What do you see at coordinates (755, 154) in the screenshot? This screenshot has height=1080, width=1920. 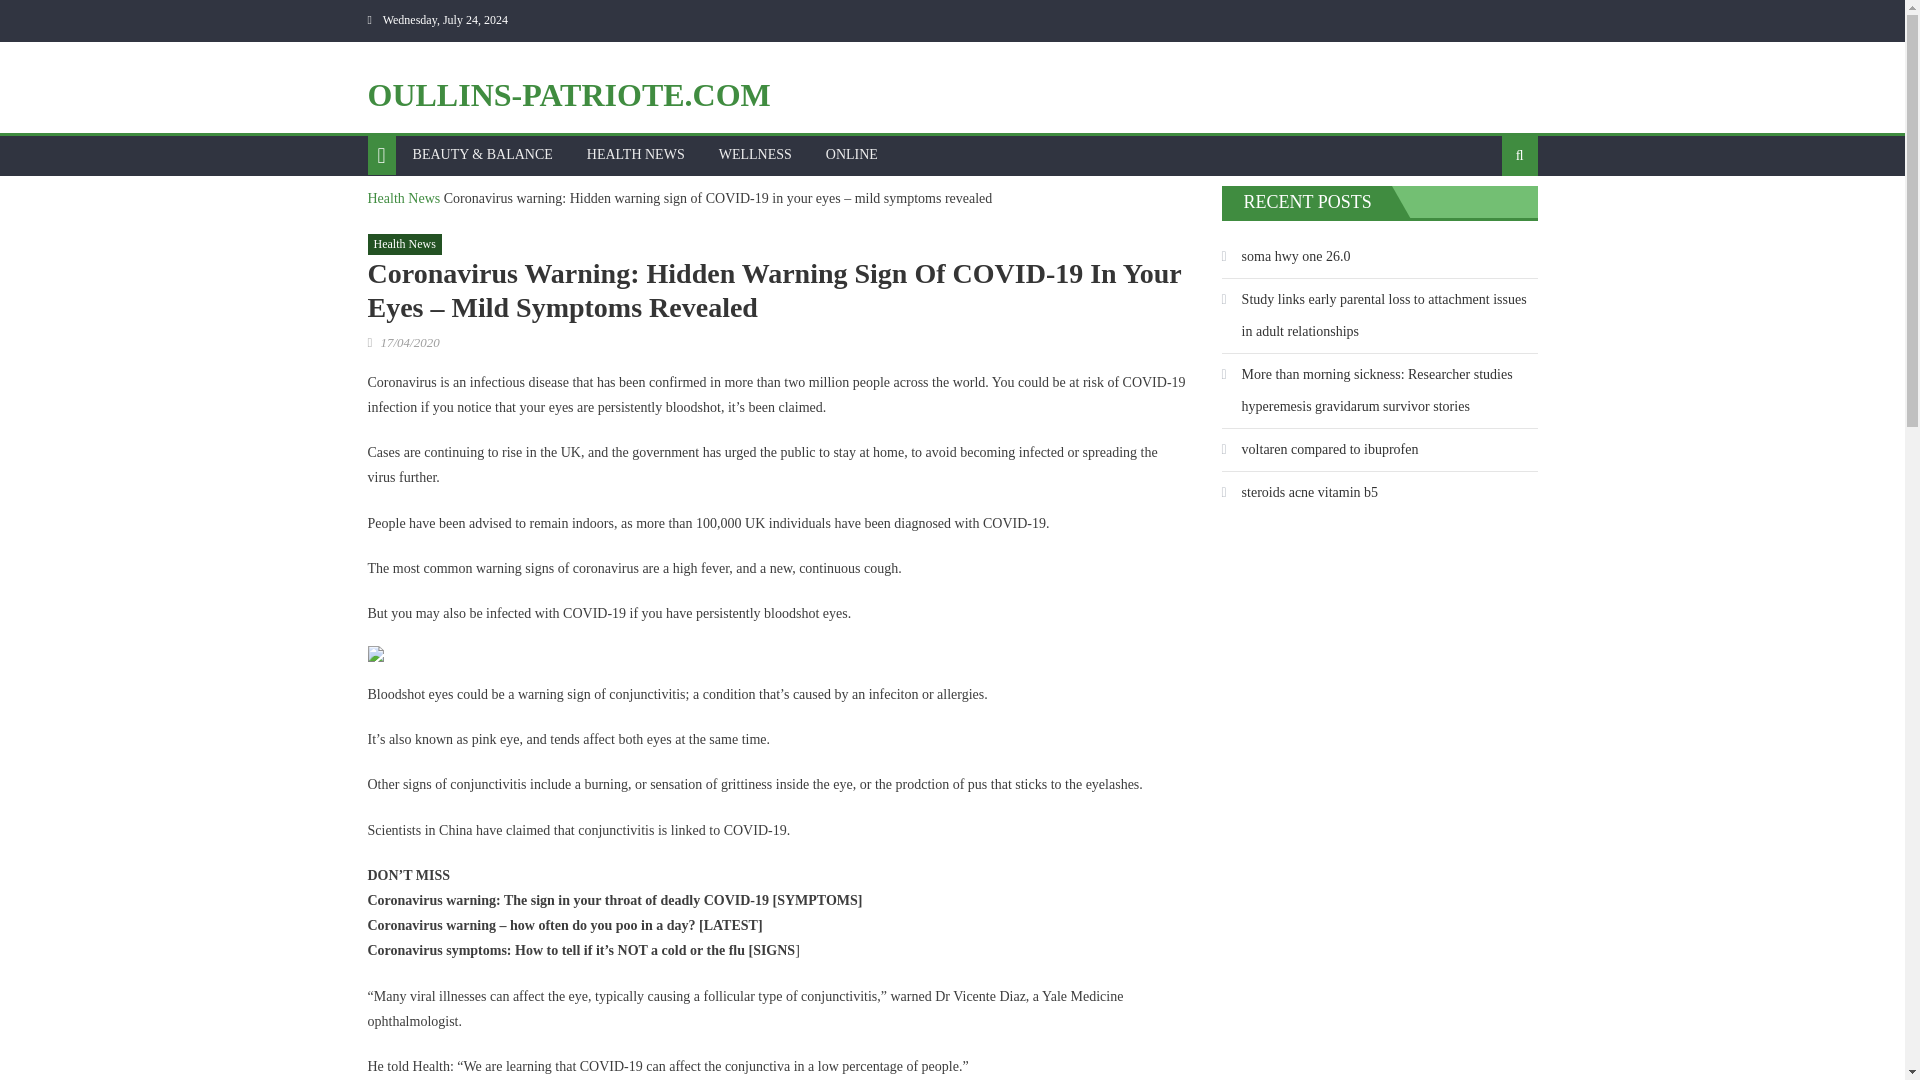 I see `WELLNESS` at bounding box center [755, 154].